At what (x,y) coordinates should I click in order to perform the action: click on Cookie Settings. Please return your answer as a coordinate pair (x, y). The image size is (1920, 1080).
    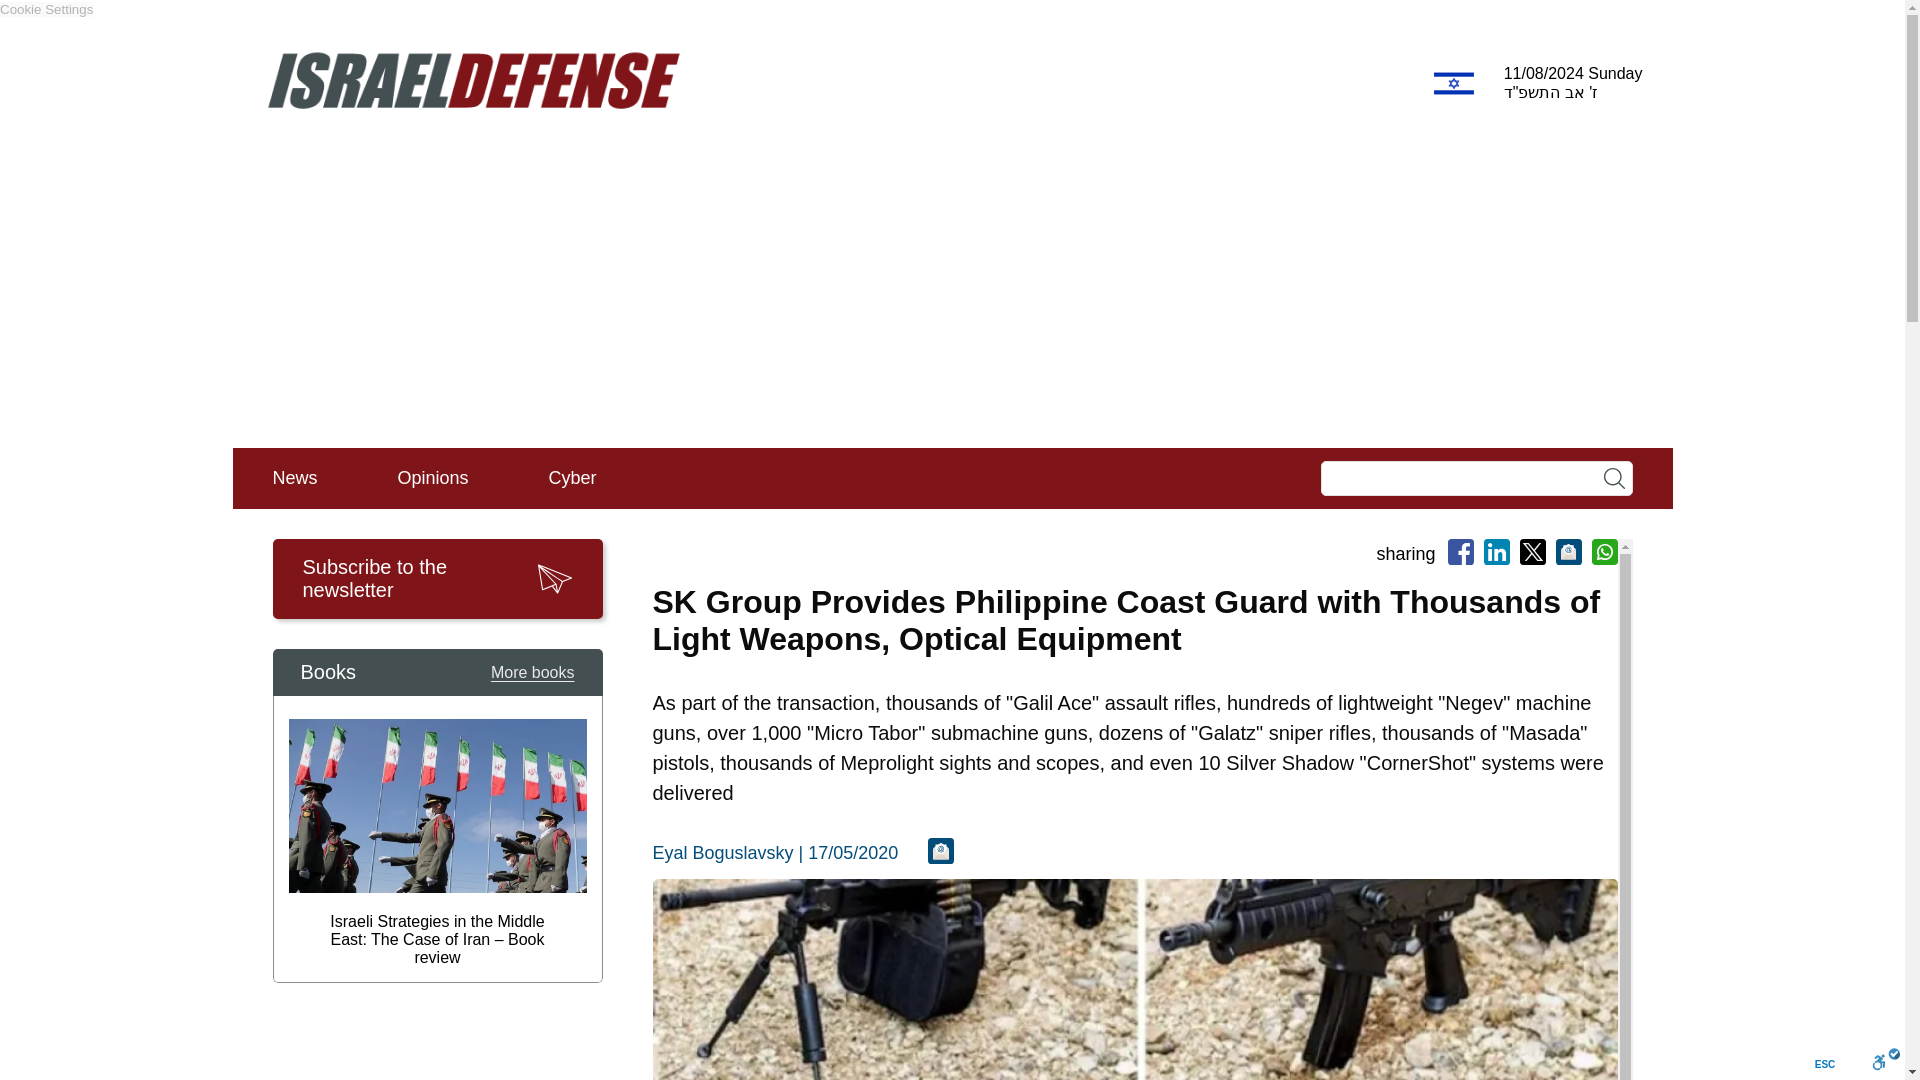
    Looking at the image, I should click on (46, 10).